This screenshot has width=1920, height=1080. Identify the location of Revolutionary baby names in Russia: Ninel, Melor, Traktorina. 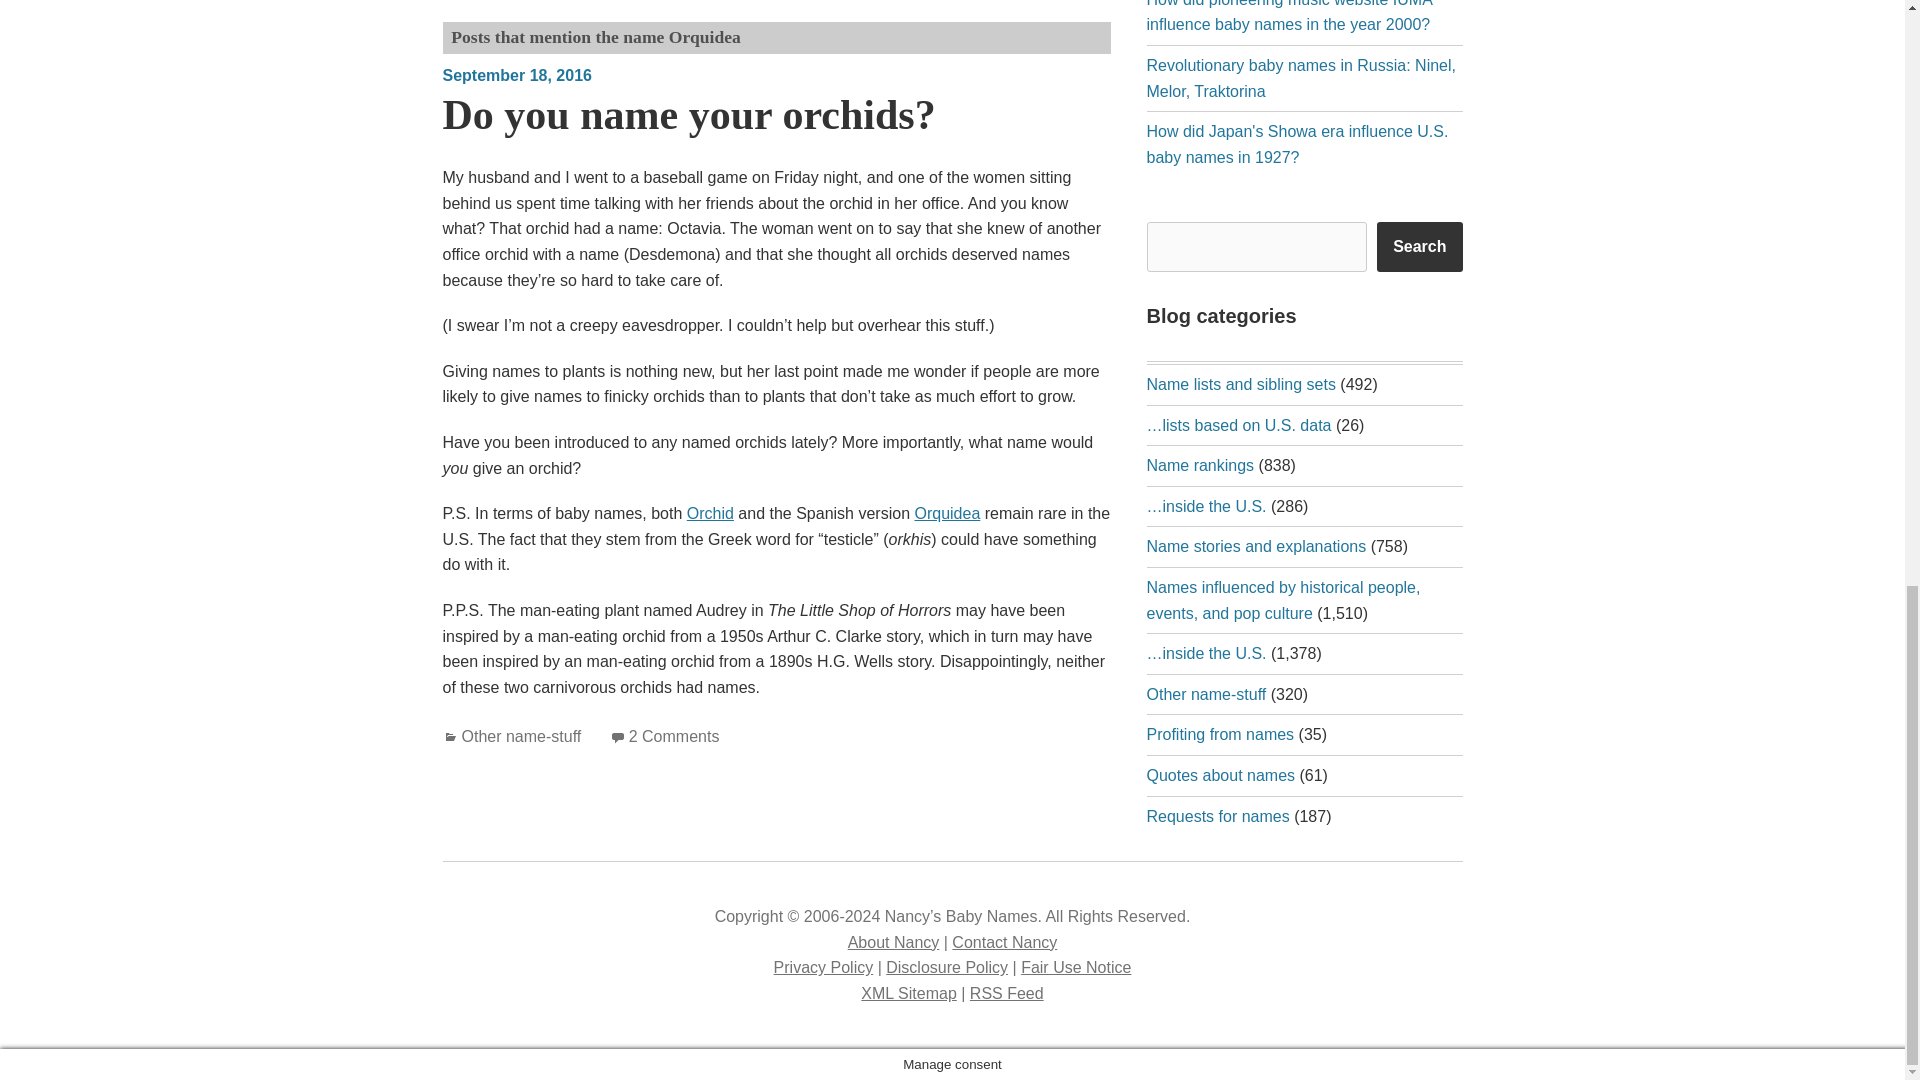
(1300, 78).